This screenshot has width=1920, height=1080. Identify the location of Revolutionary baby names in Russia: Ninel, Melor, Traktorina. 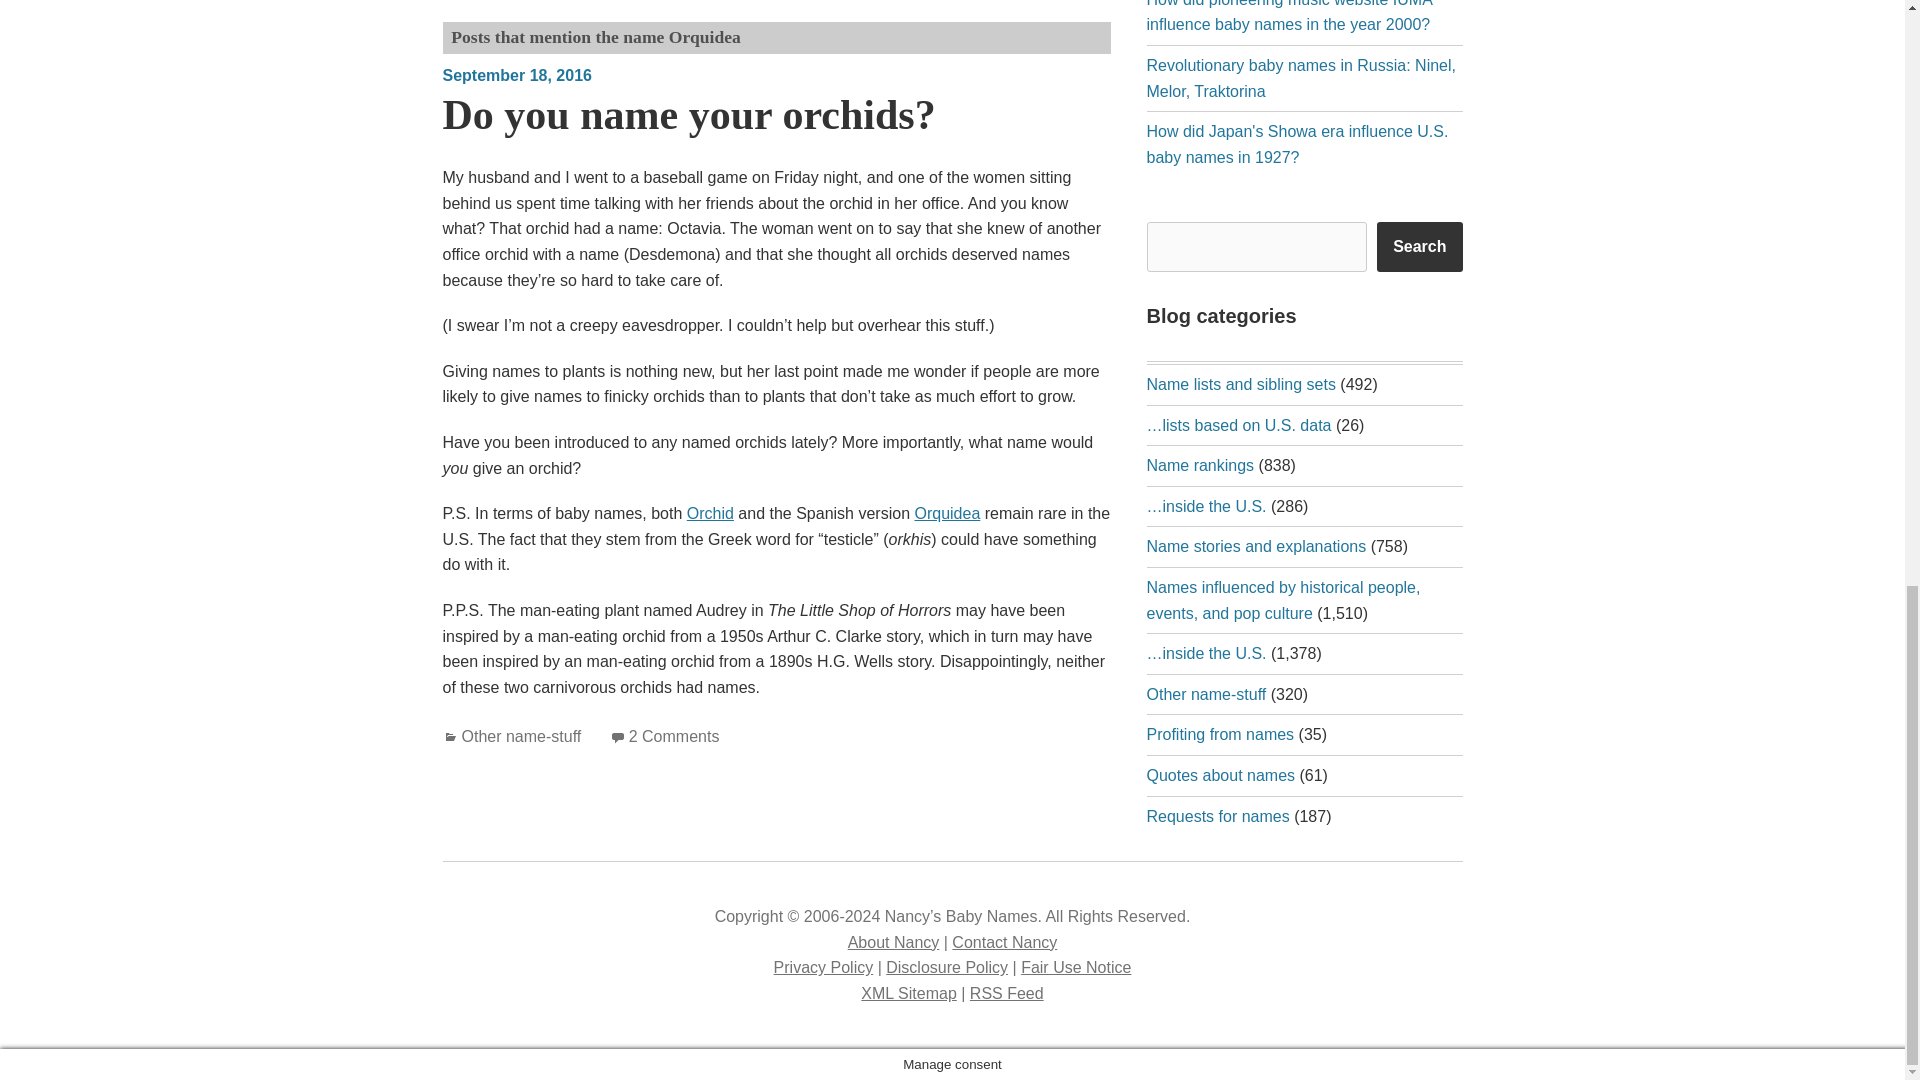
(1300, 78).